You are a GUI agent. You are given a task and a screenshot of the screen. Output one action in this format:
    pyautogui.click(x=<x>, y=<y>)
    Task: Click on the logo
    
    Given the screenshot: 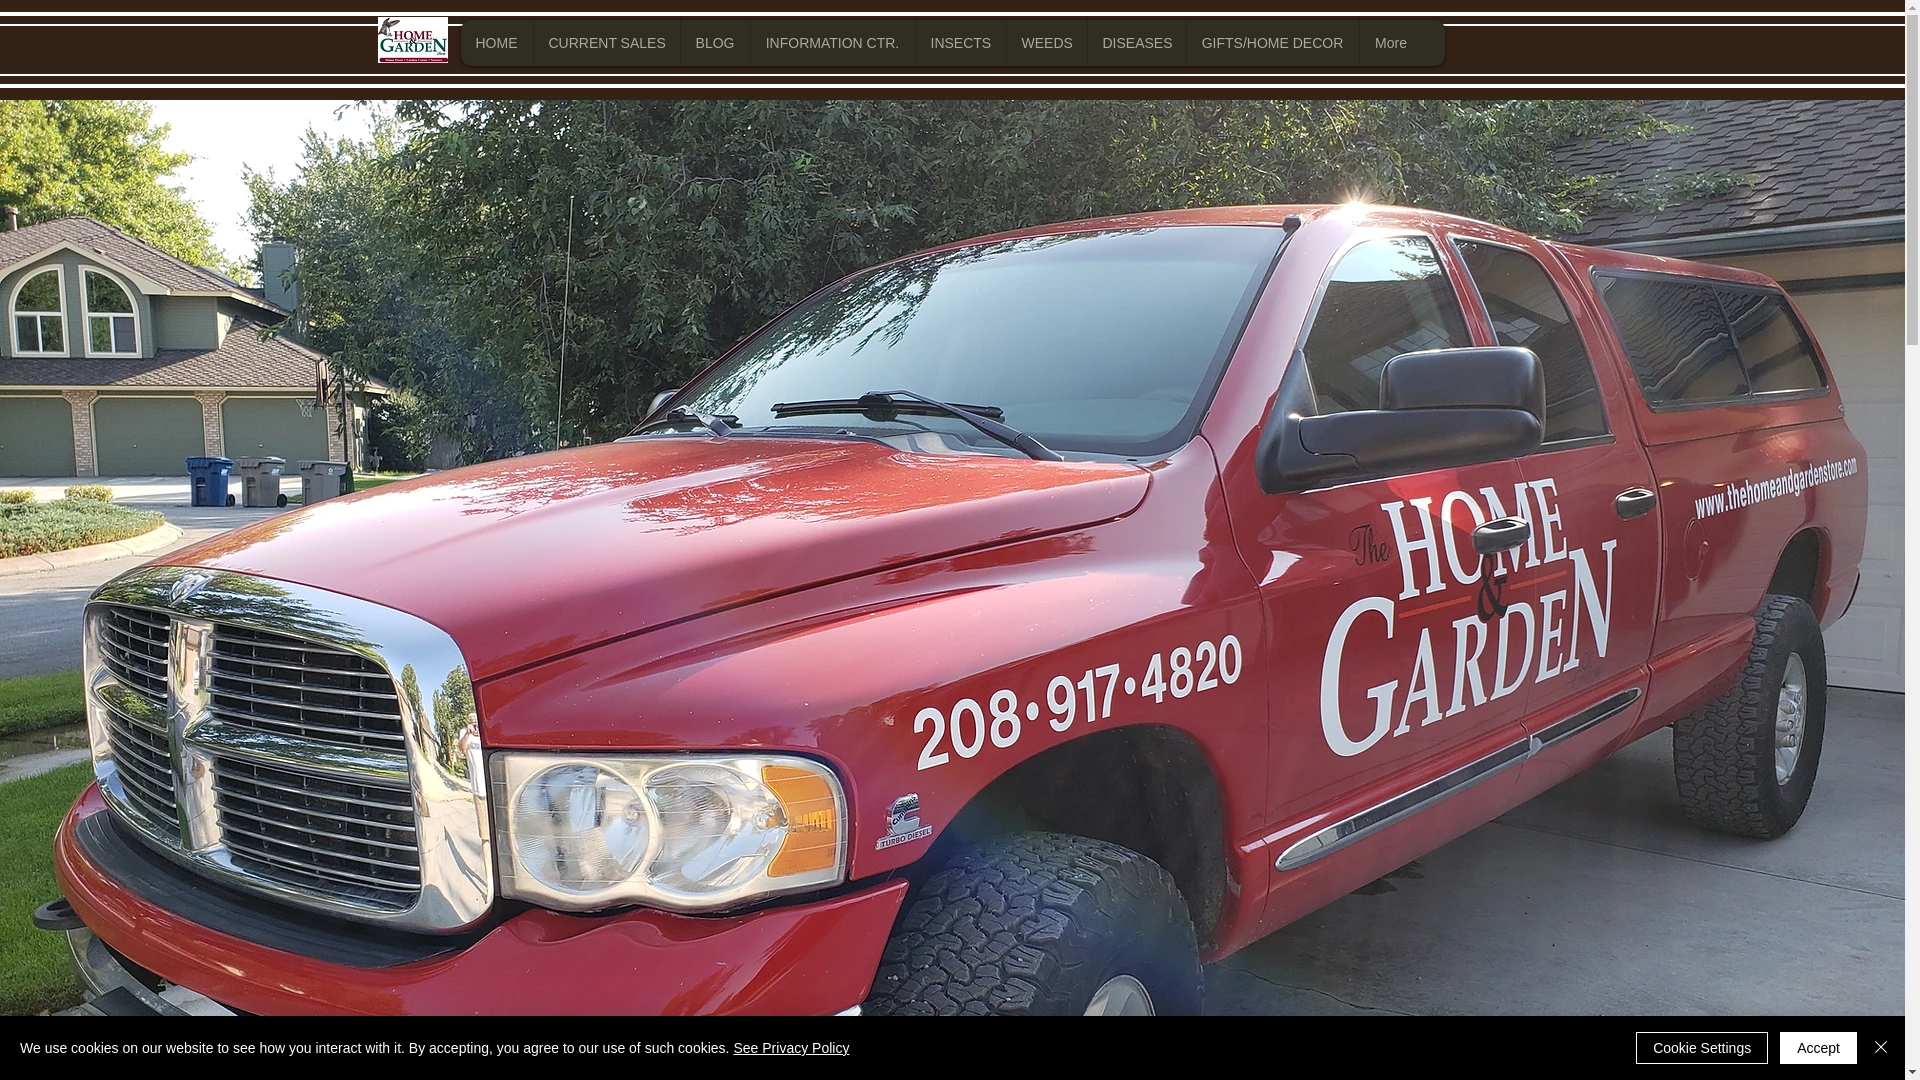 What is the action you would take?
    pyautogui.click(x=412, y=40)
    